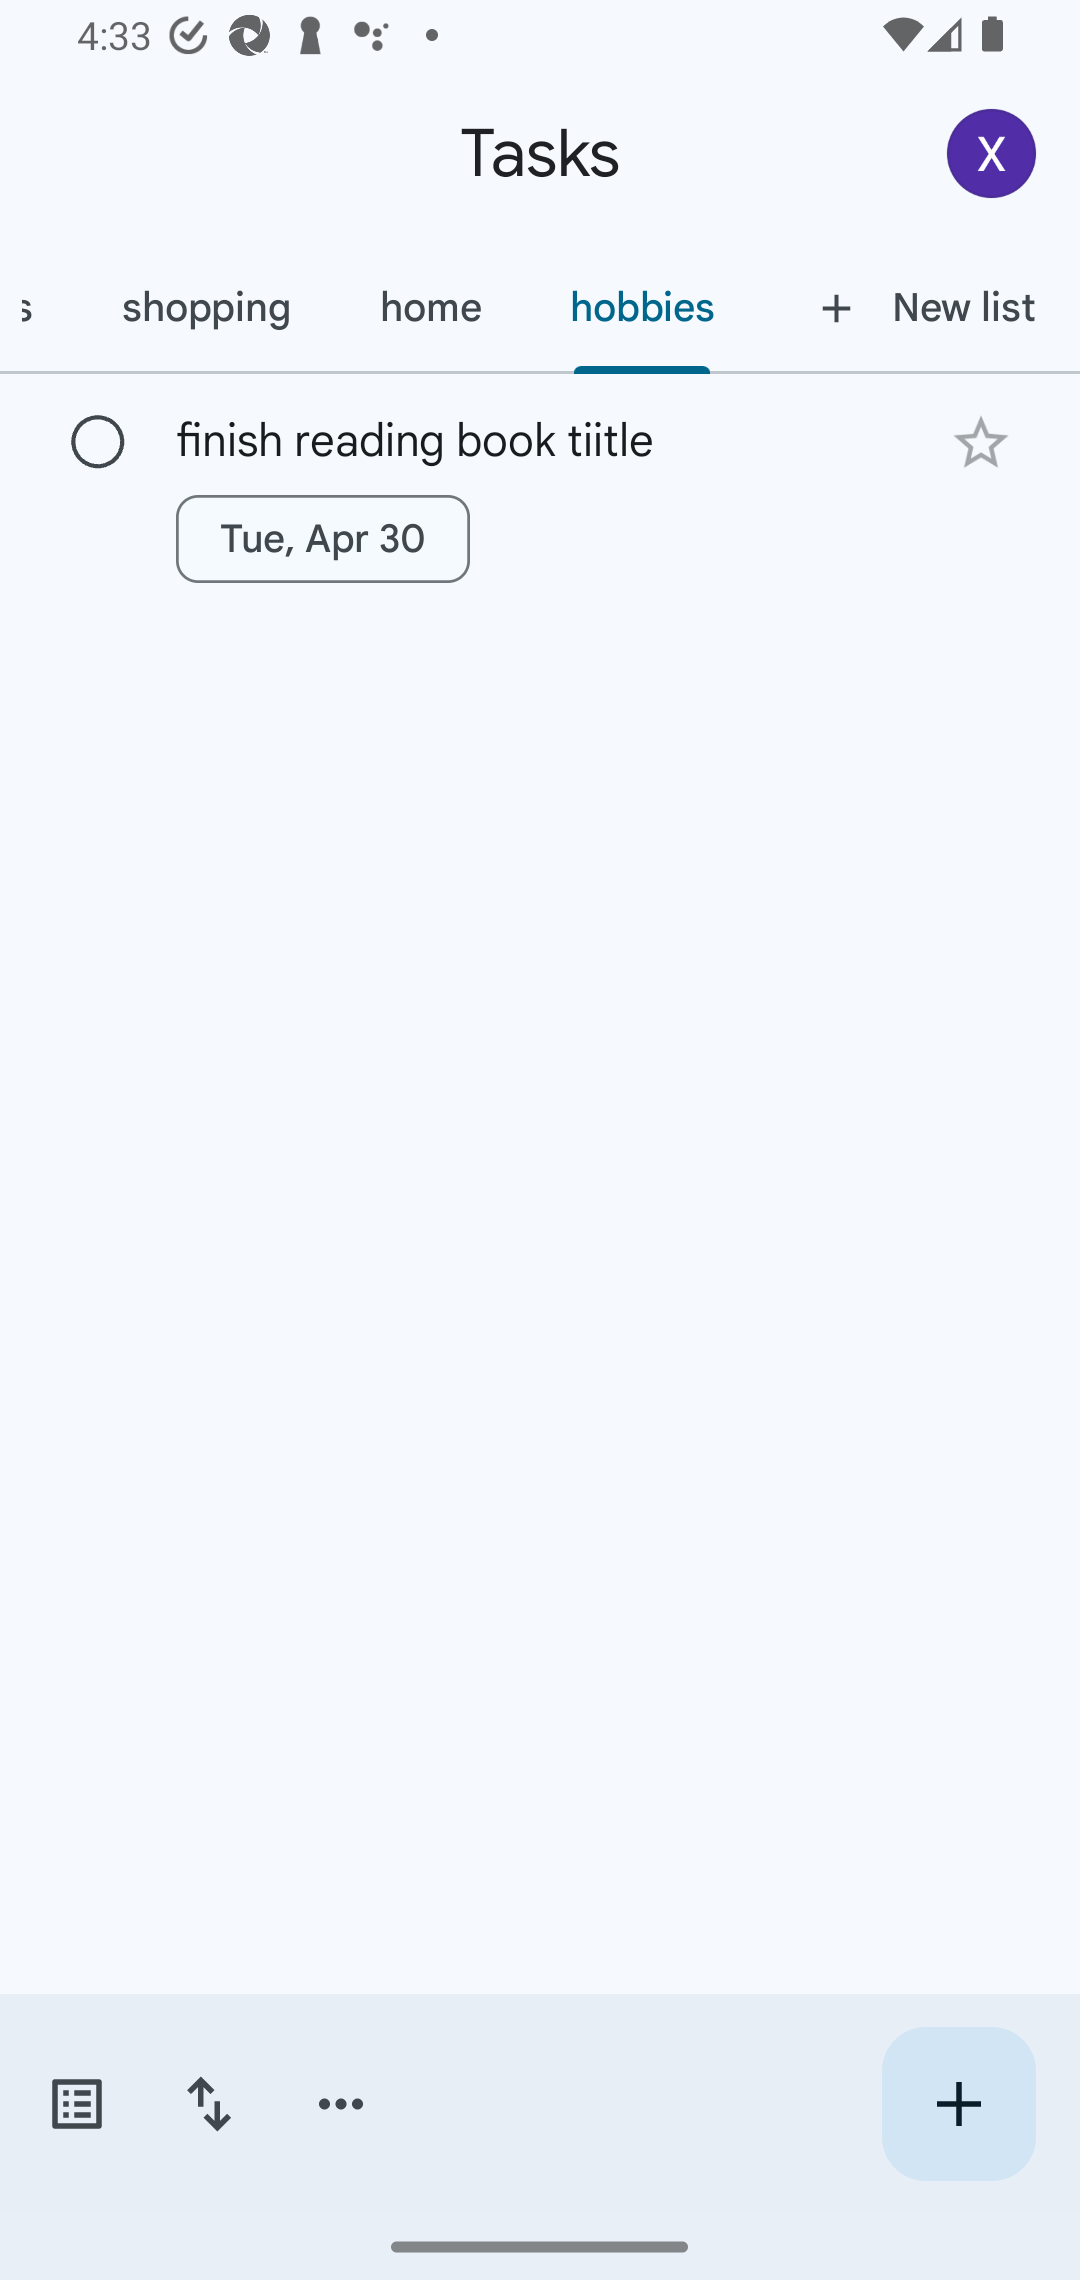 This screenshot has height=2280, width=1080. What do you see at coordinates (98, 443) in the screenshot?
I see `Mark as complete` at bounding box center [98, 443].